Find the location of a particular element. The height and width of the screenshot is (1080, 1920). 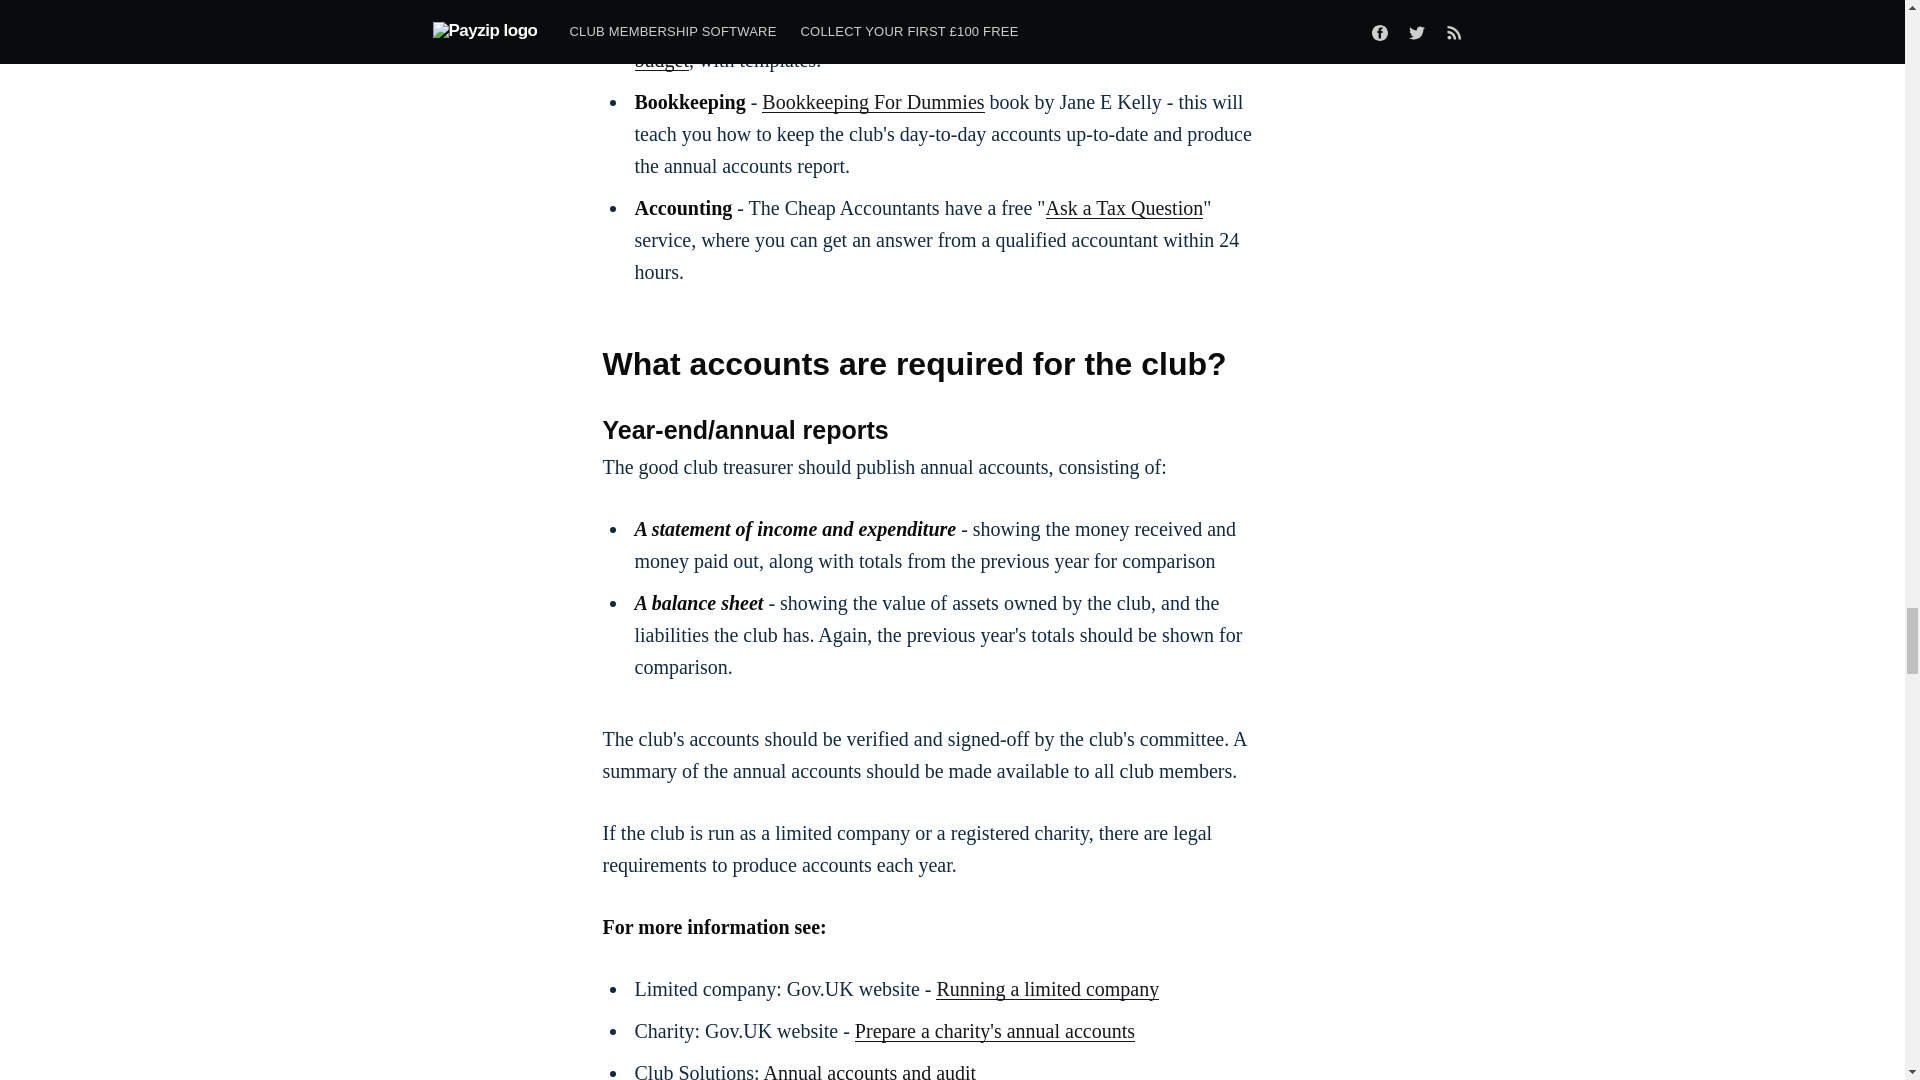

creating a budget is located at coordinates (944, 44).